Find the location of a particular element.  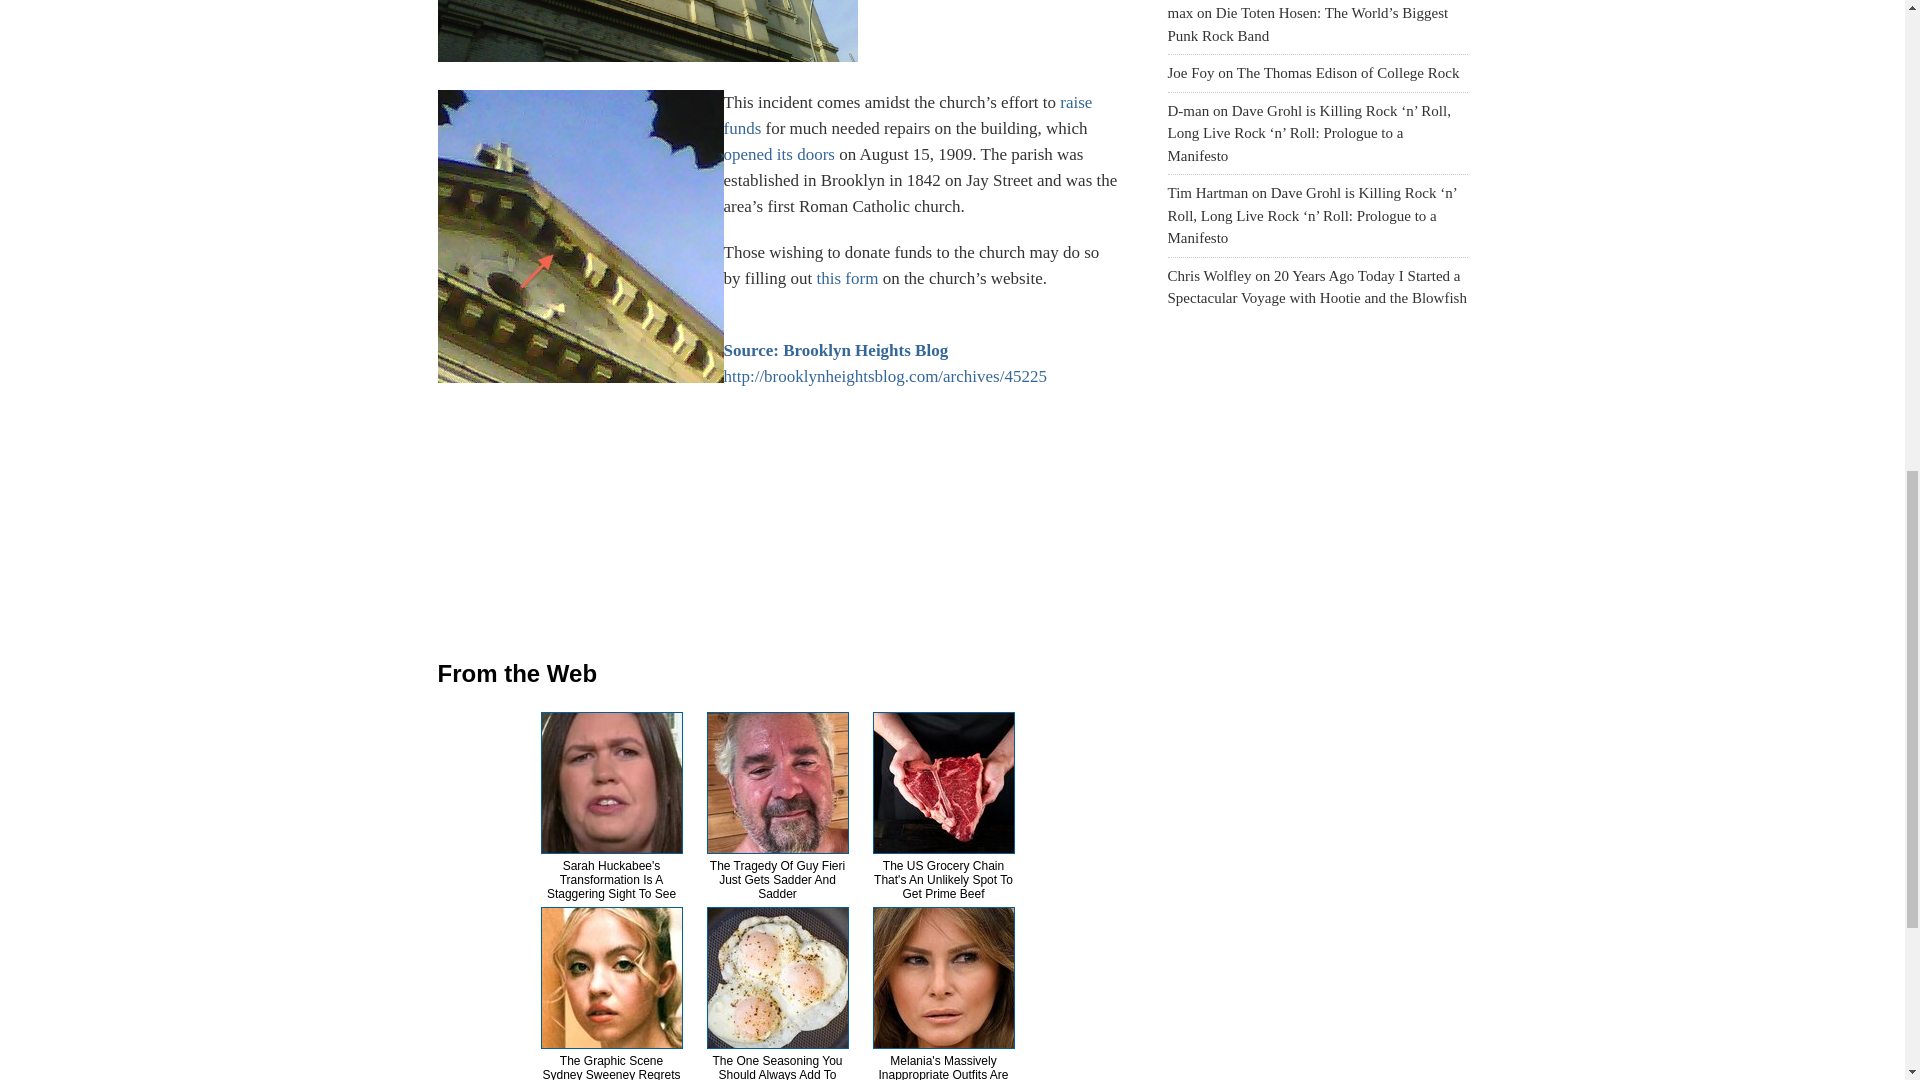

opened its doors is located at coordinates (779, 154).